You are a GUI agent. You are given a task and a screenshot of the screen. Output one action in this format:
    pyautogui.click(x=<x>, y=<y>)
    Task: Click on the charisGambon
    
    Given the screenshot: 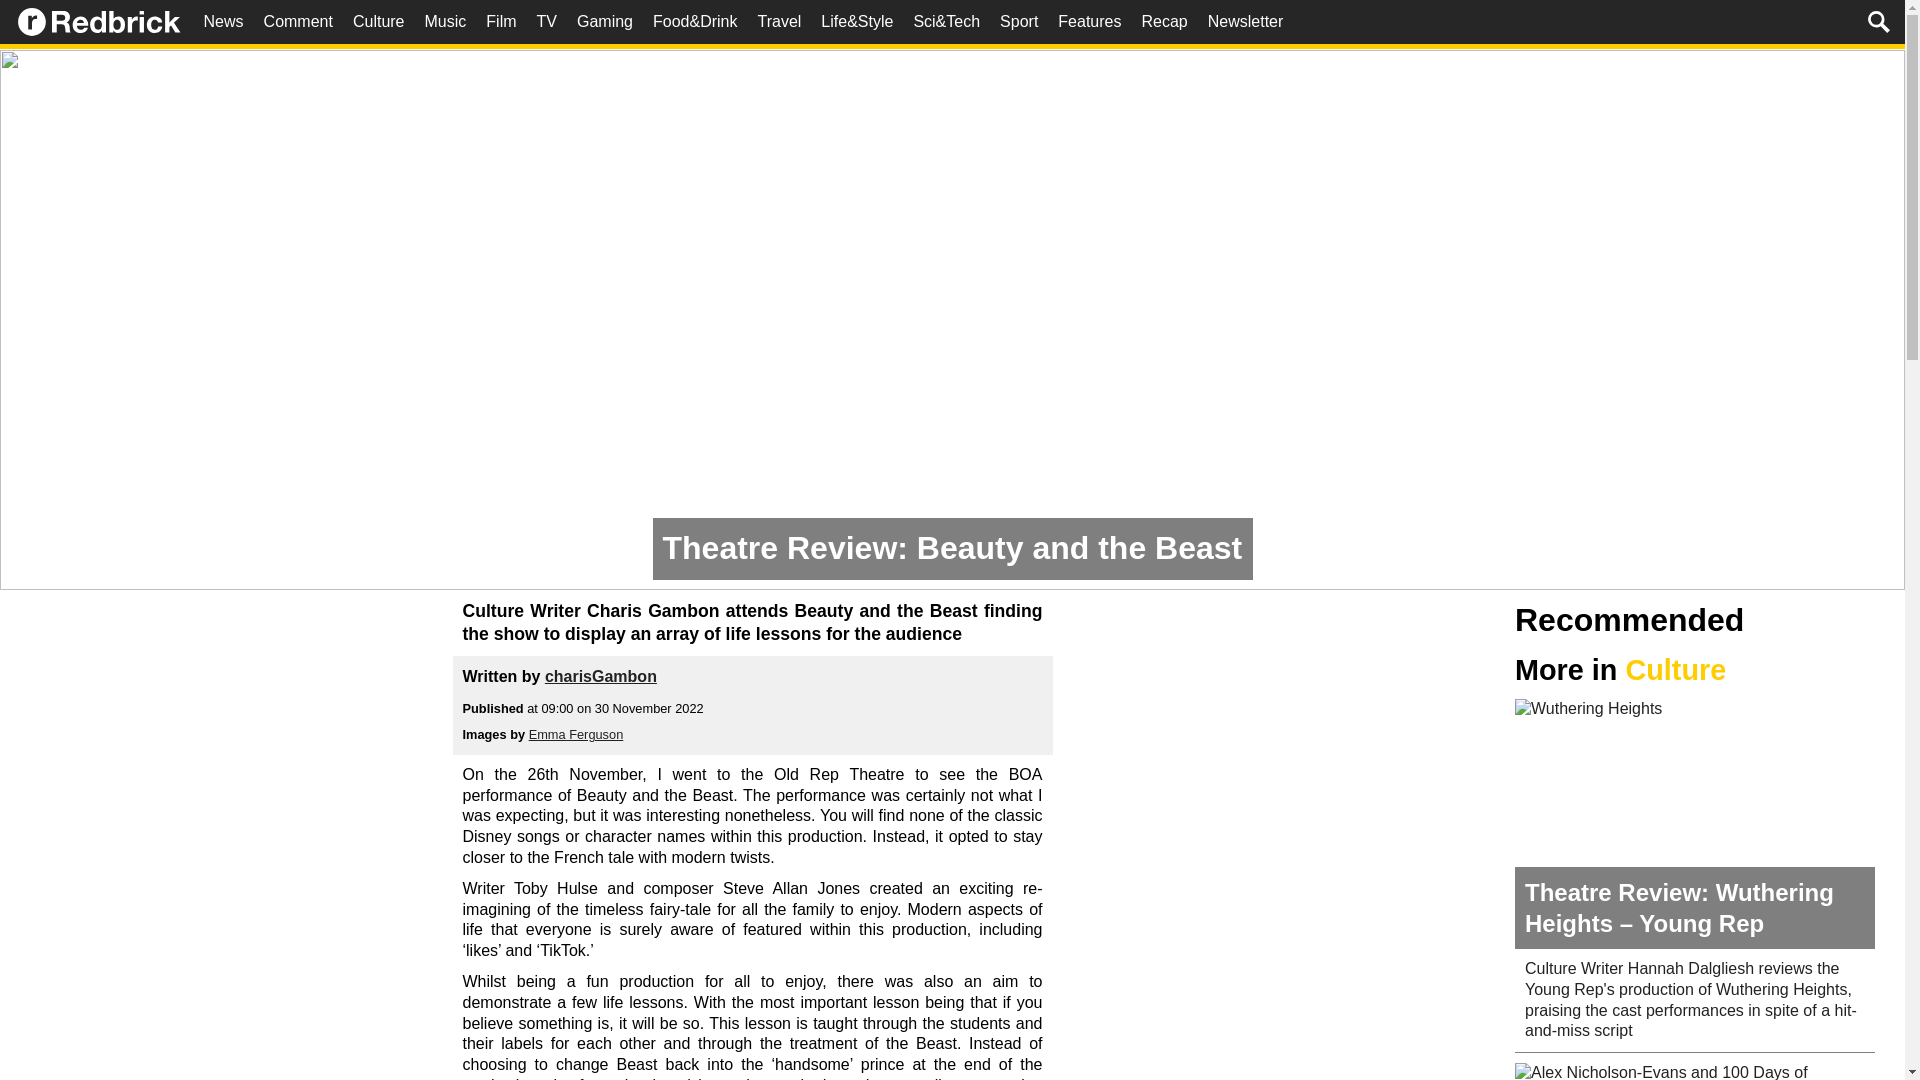 What is the action you would take?
    pyautogui.click(x=600, y=676)
    